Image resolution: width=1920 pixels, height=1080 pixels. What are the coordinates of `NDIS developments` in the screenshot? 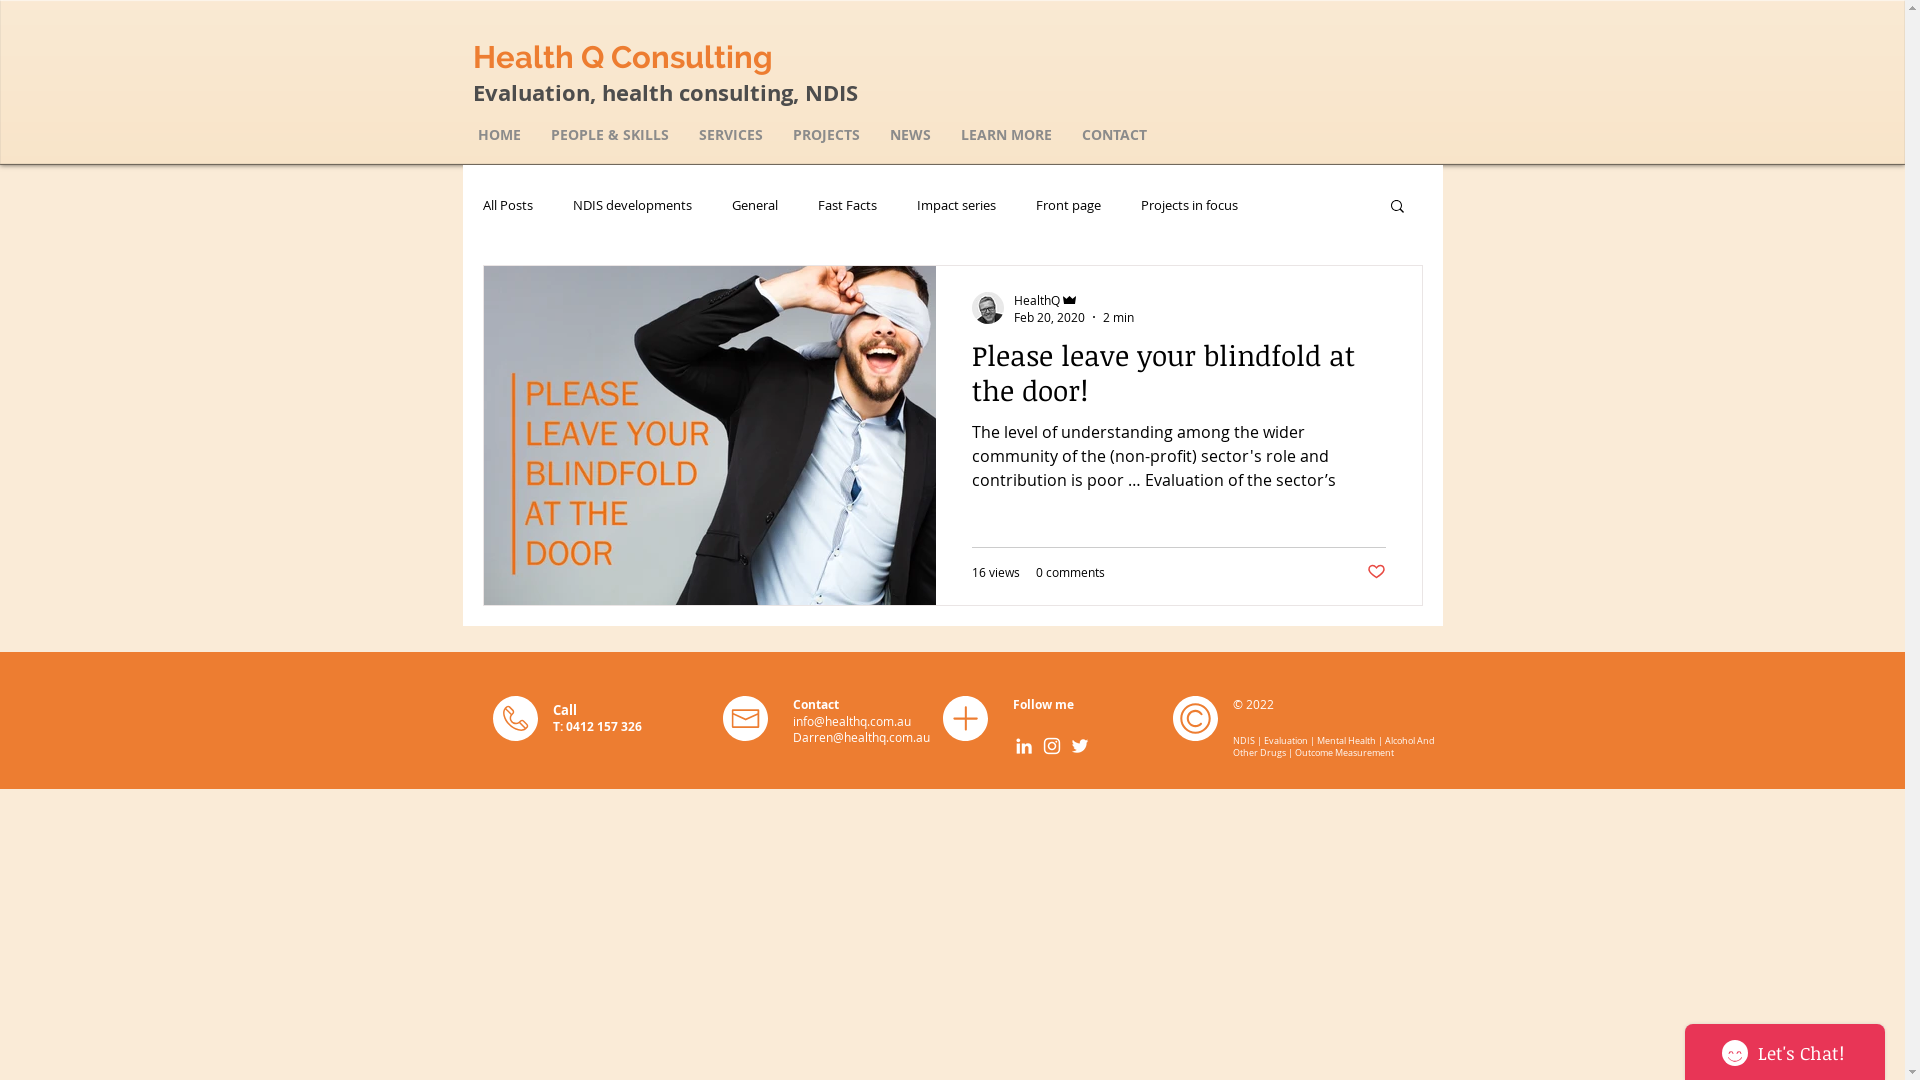 It's located at (632, 205).